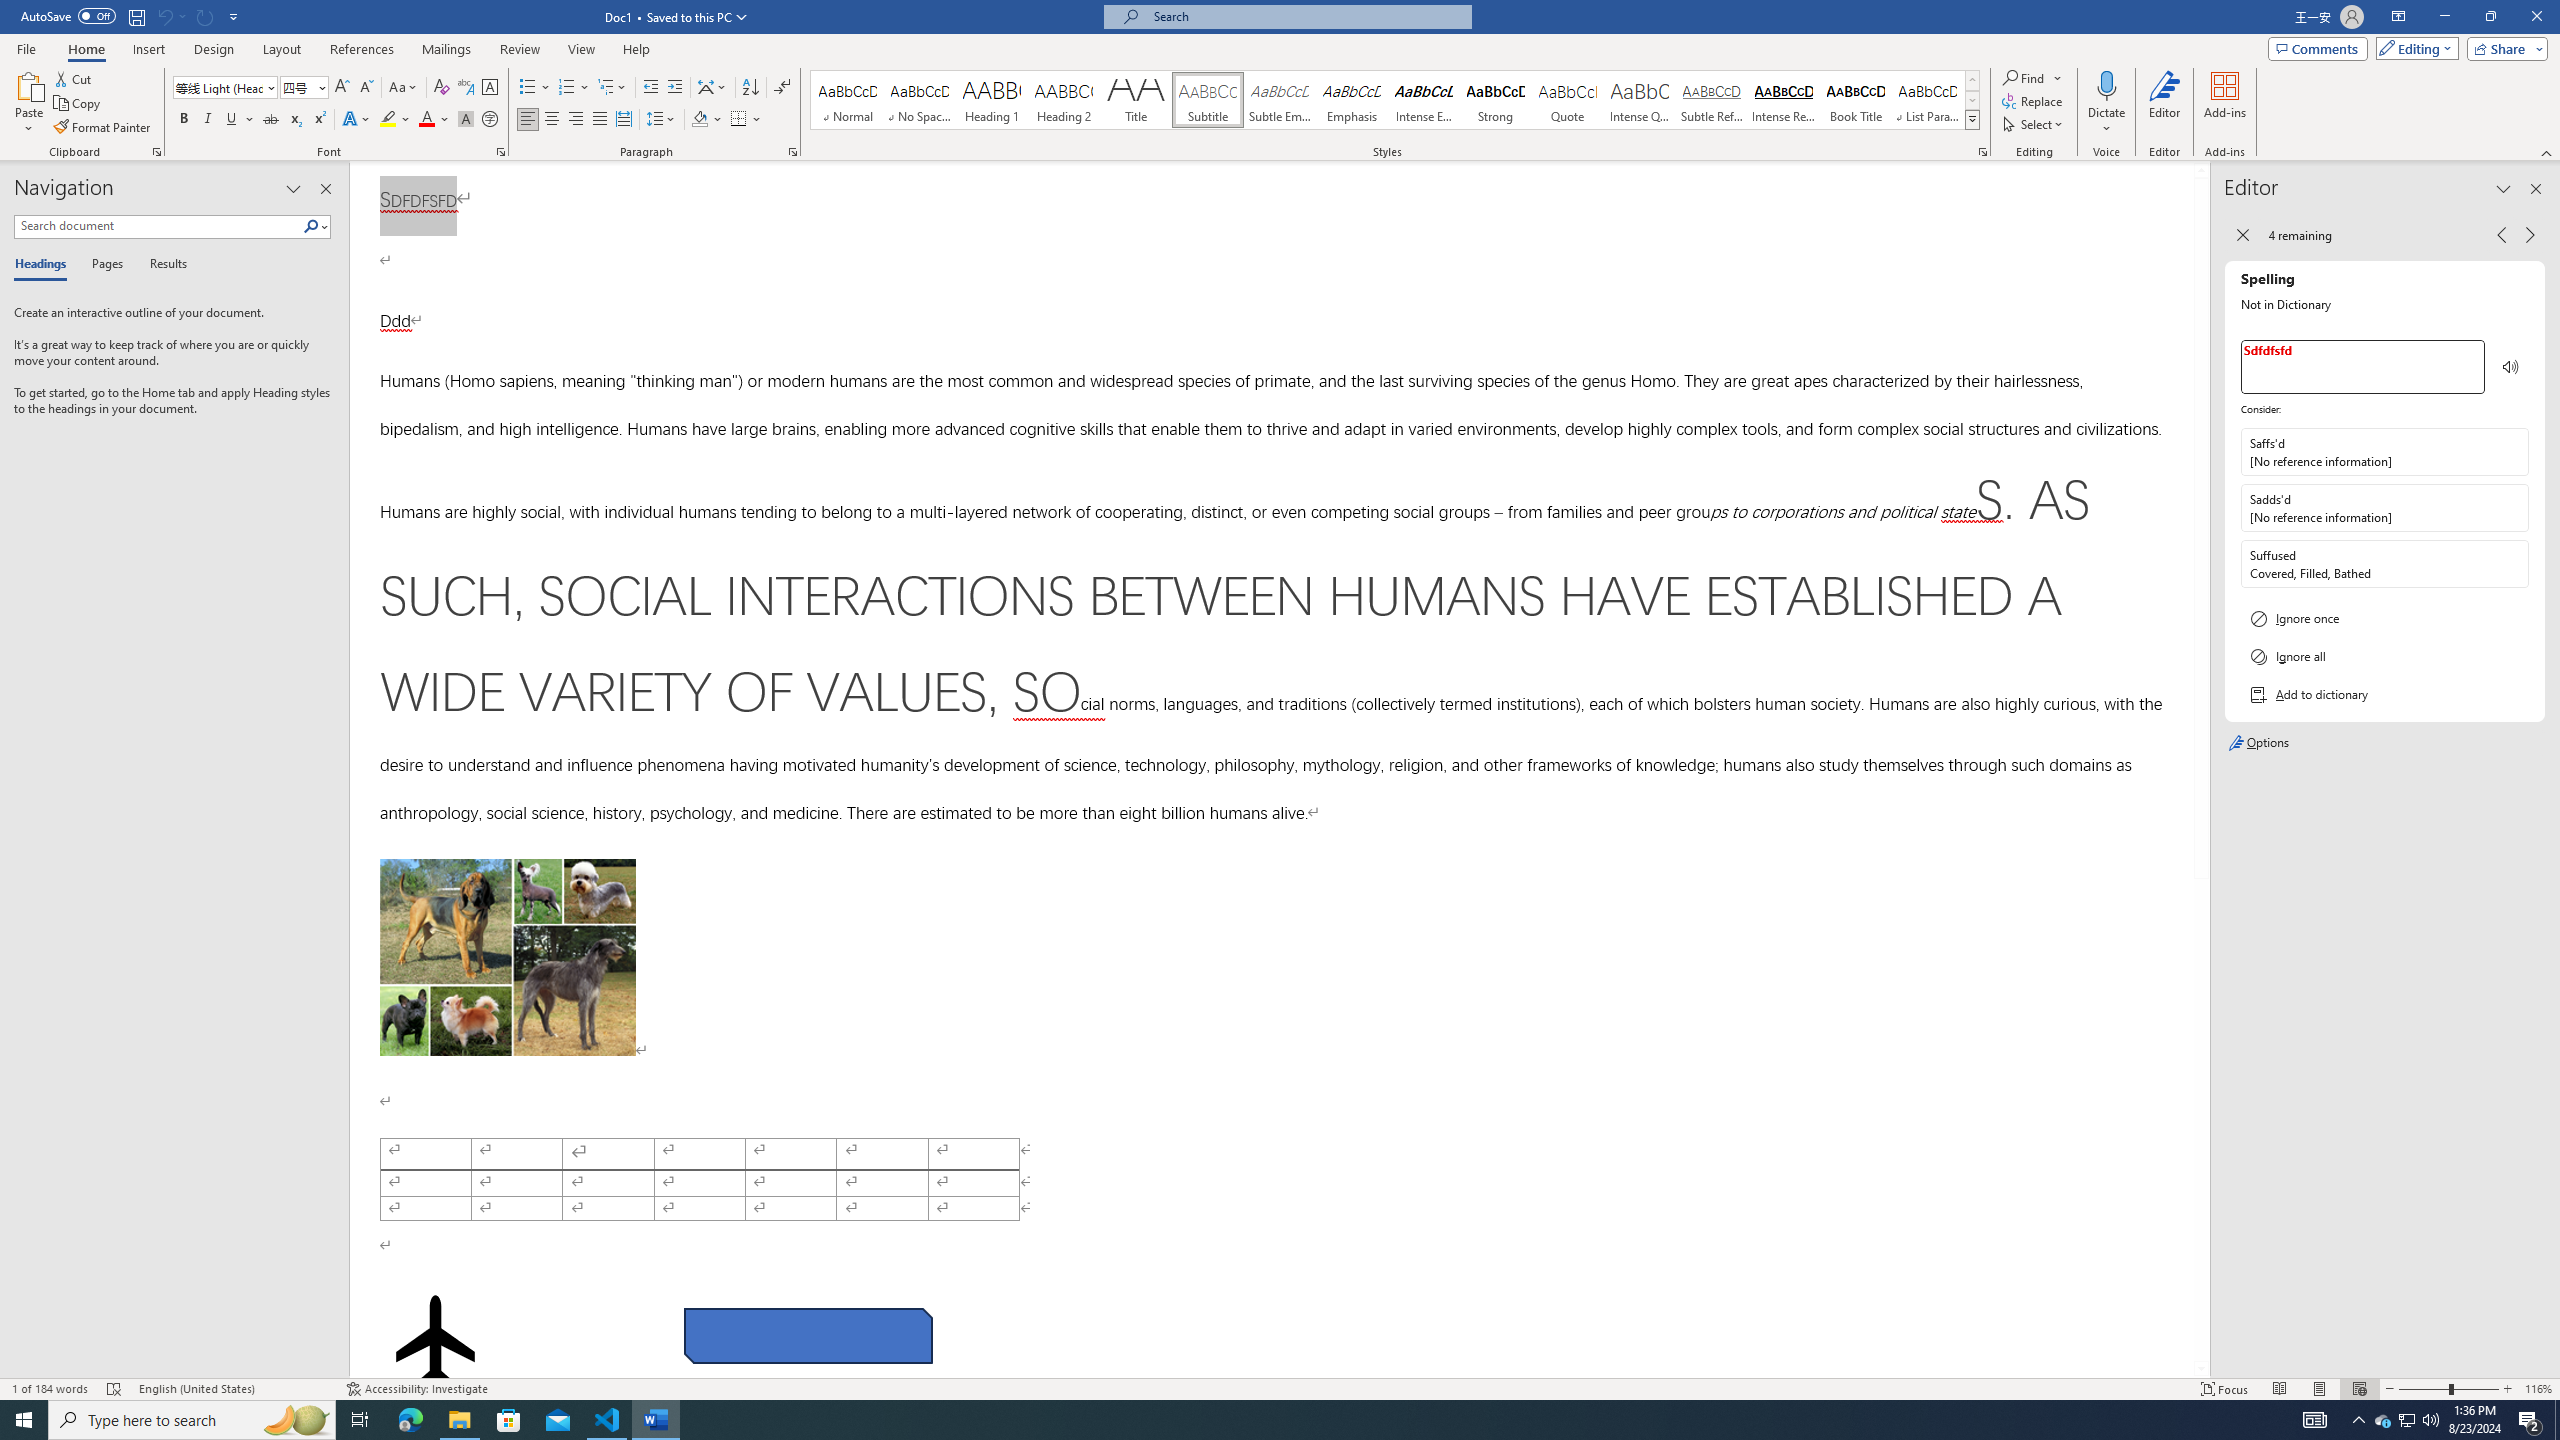 This screenshot has width=2560, height=1440. I want to click on Headings, so click(44, 265).